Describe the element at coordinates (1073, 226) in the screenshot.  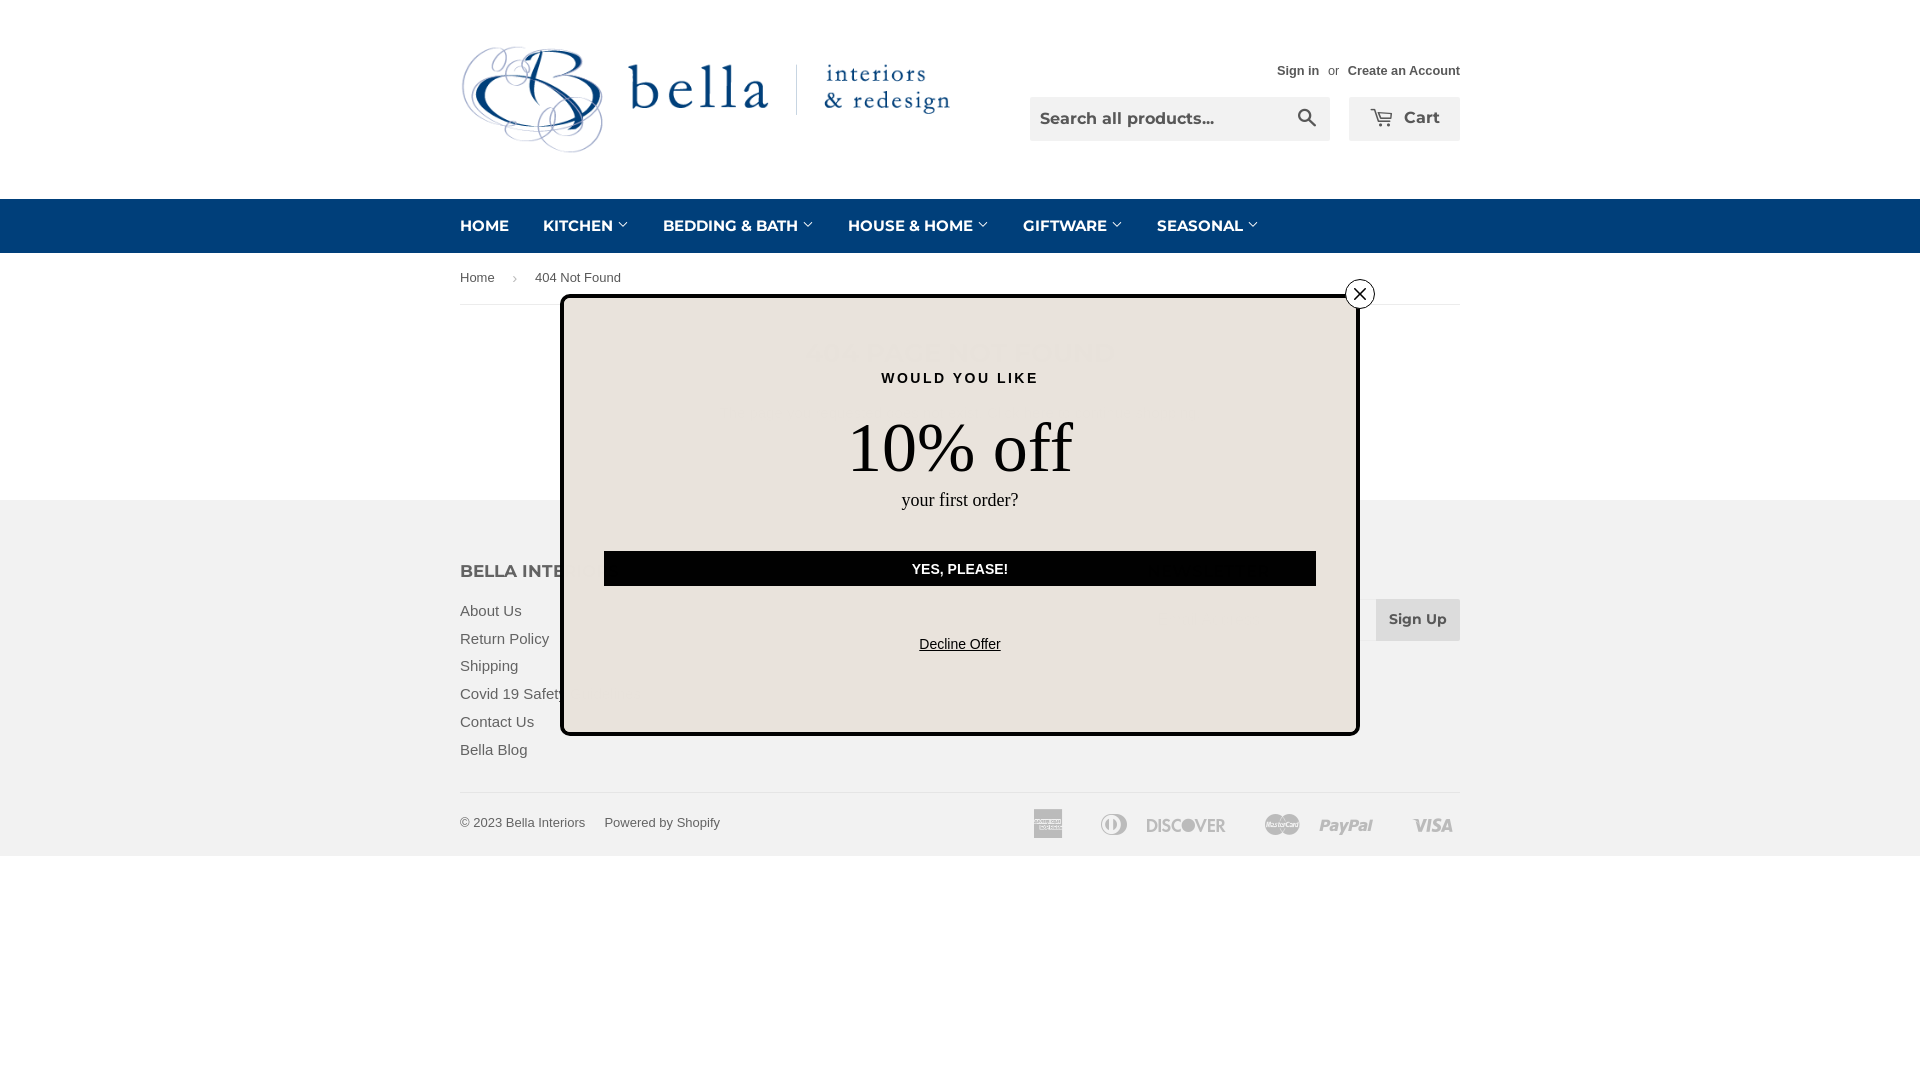
I see `GIFTWARE` at that location.